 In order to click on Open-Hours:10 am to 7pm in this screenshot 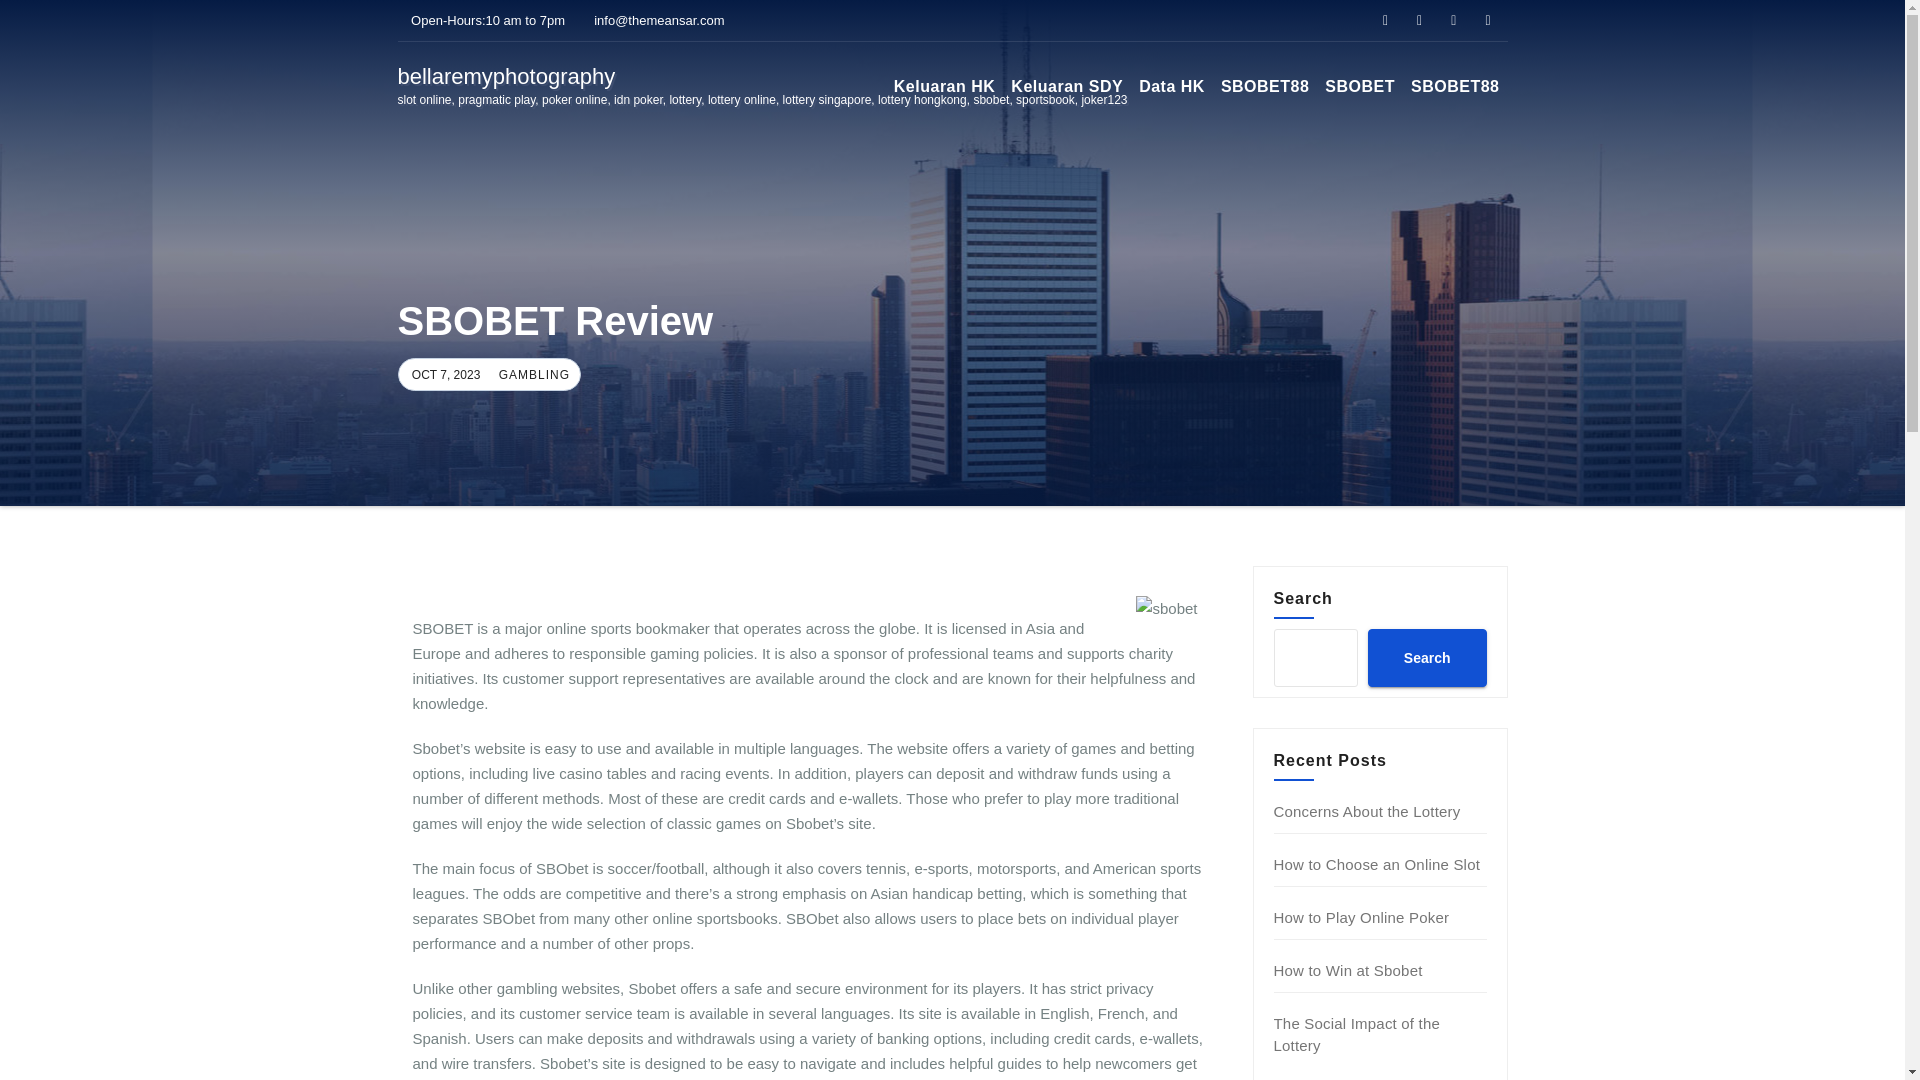, I will do `click(482, 20)`.